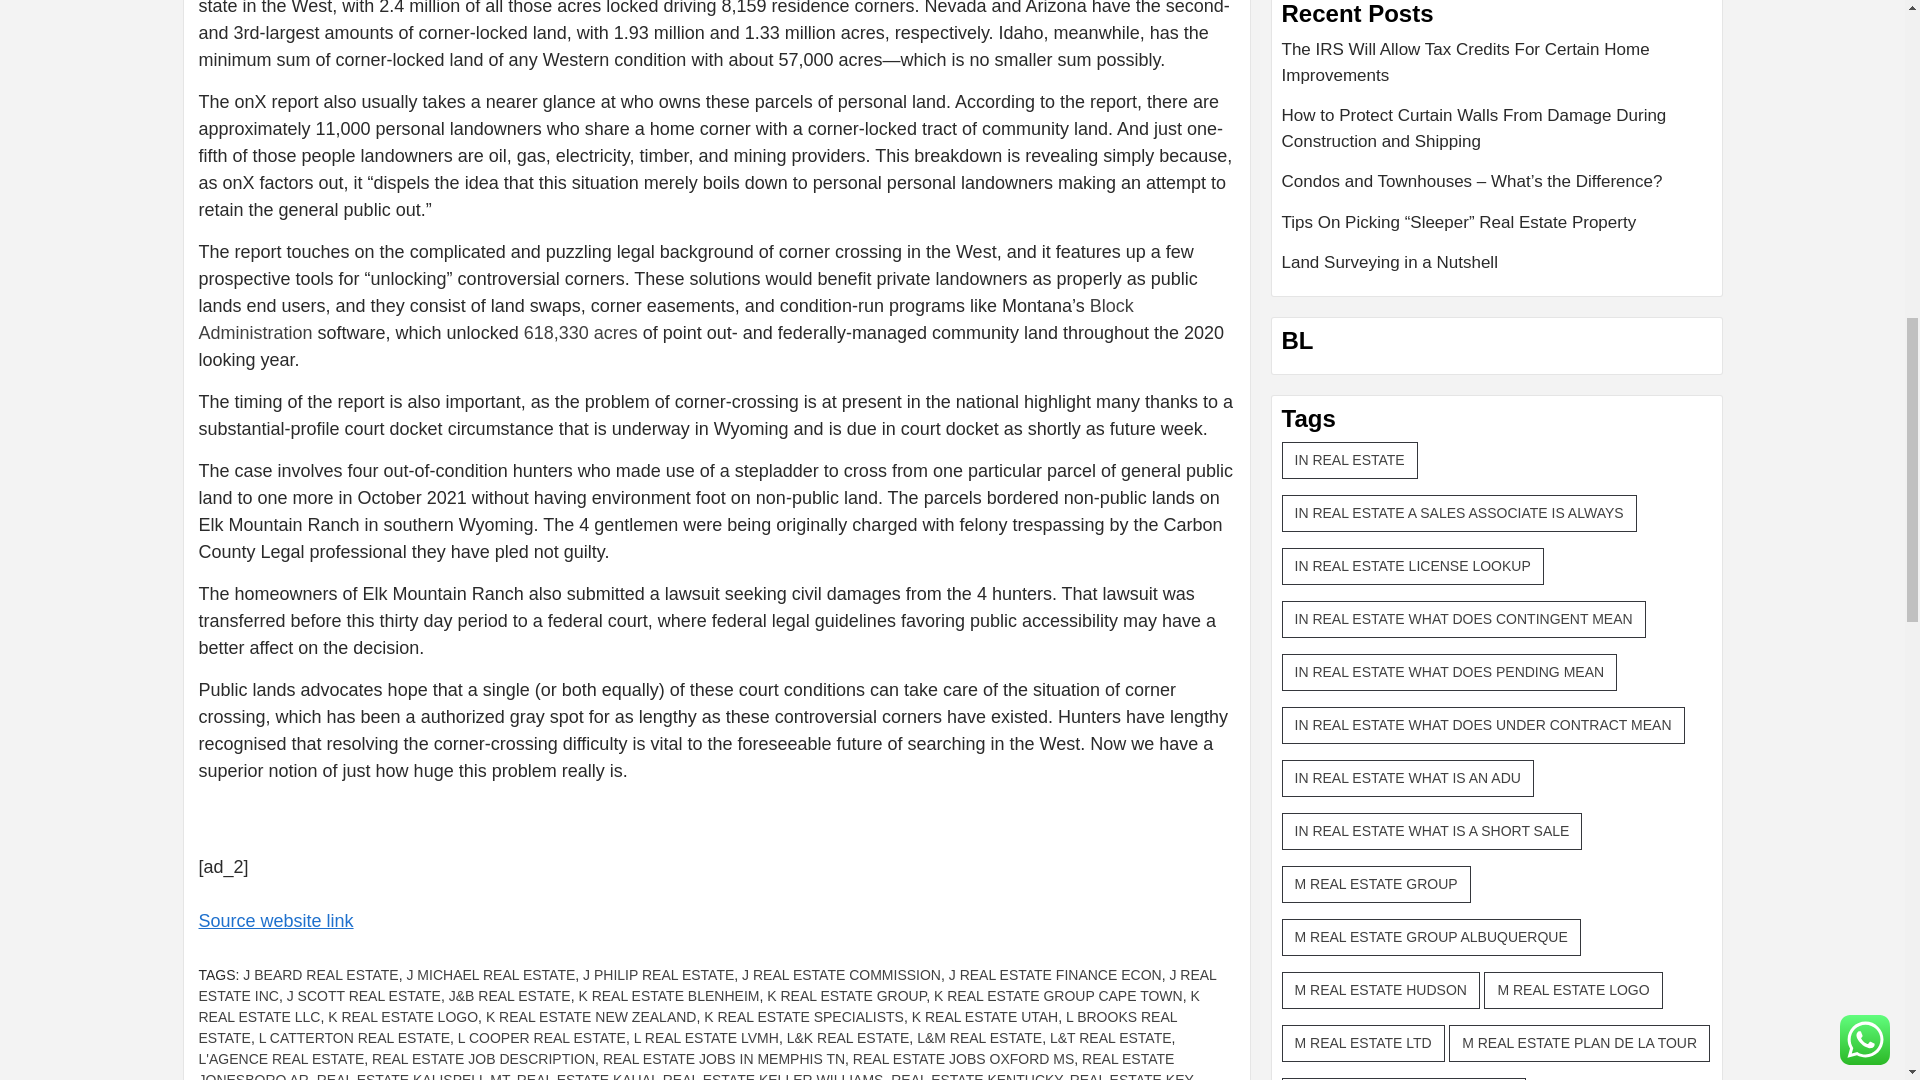 The height and width of the screenshot is (1080, 1920). Describe the element at coordinates (320, 974) in the screenshot. I see `J BEARD REAL ESTATE` at that location.